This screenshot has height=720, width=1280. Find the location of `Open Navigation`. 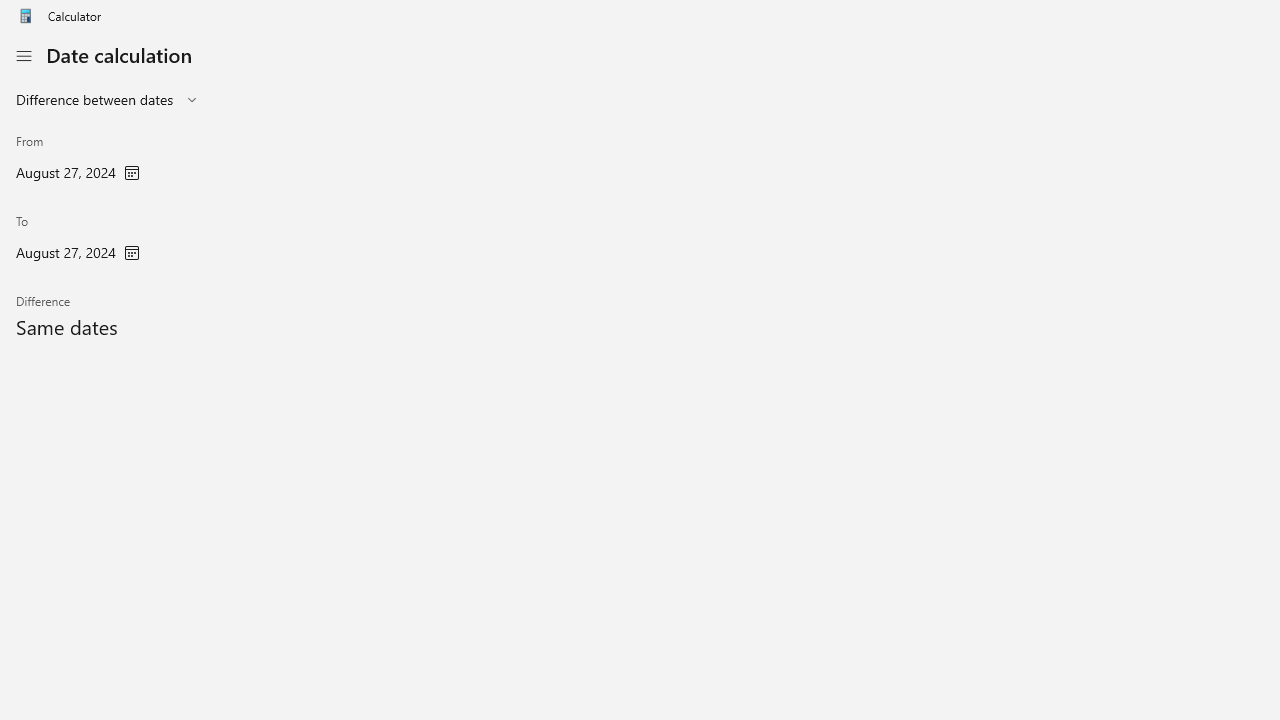

Open Navigation is located at coordinates (23, 56).